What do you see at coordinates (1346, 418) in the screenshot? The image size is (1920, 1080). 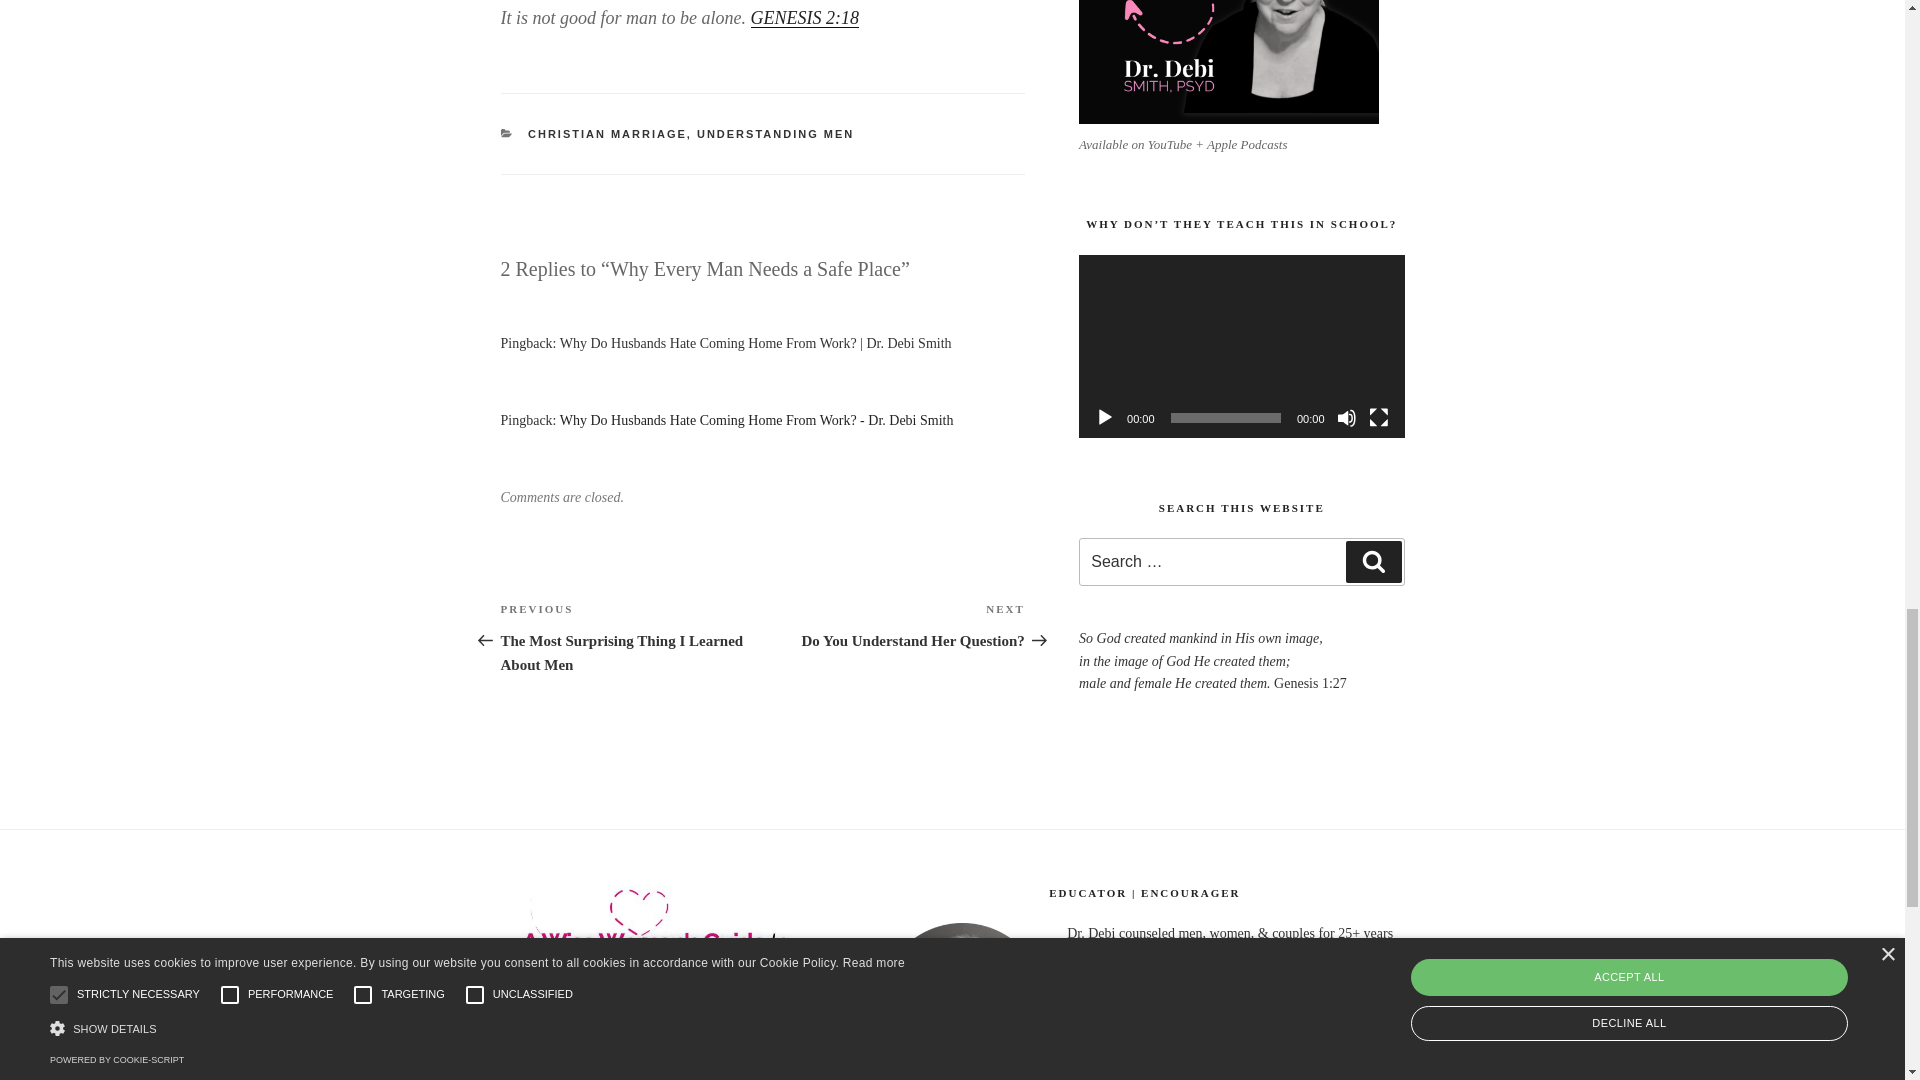 I see `CHRISTIAN MARRIAGE` at bounding box center [1346, 418].